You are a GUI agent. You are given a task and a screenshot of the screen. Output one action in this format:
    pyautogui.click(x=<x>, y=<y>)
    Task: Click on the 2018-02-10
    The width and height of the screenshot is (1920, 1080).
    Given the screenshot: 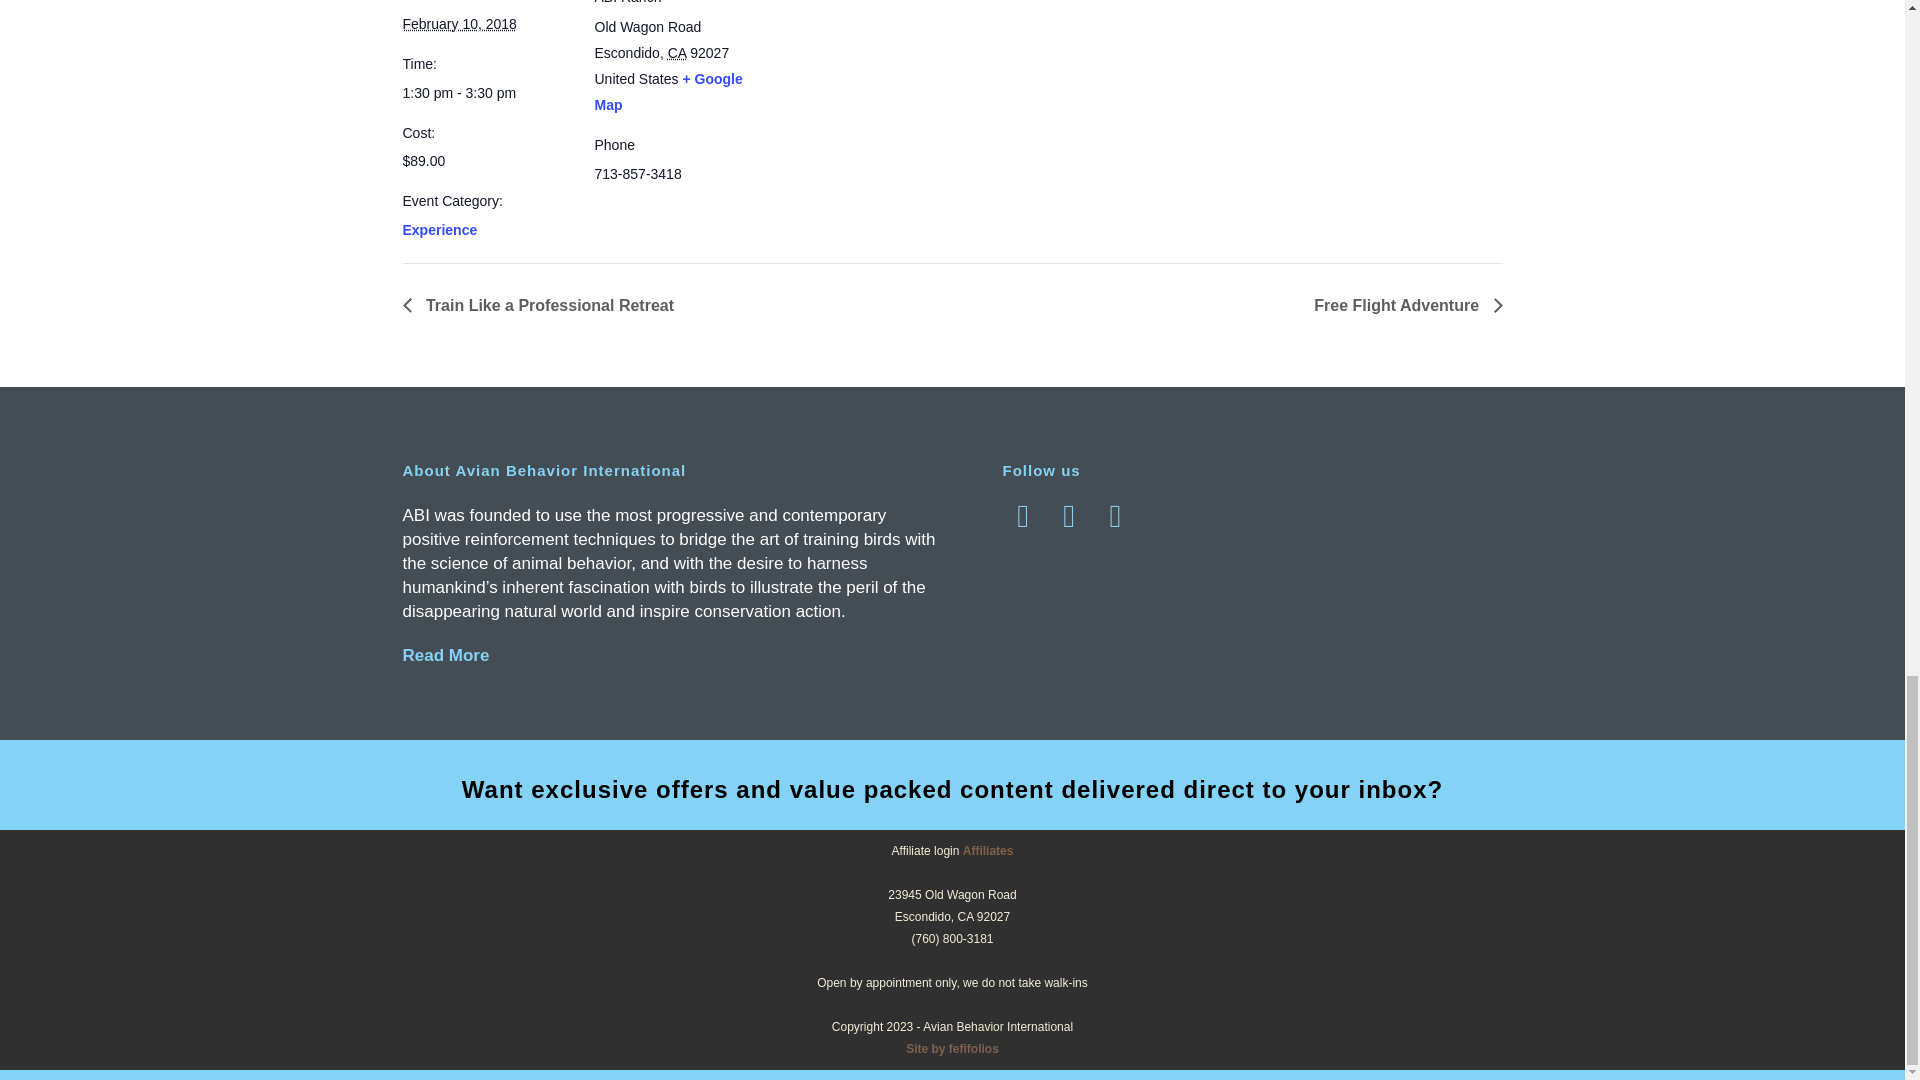 What is the action you would take?
    pyautogui.click(x=486, y=92)
    